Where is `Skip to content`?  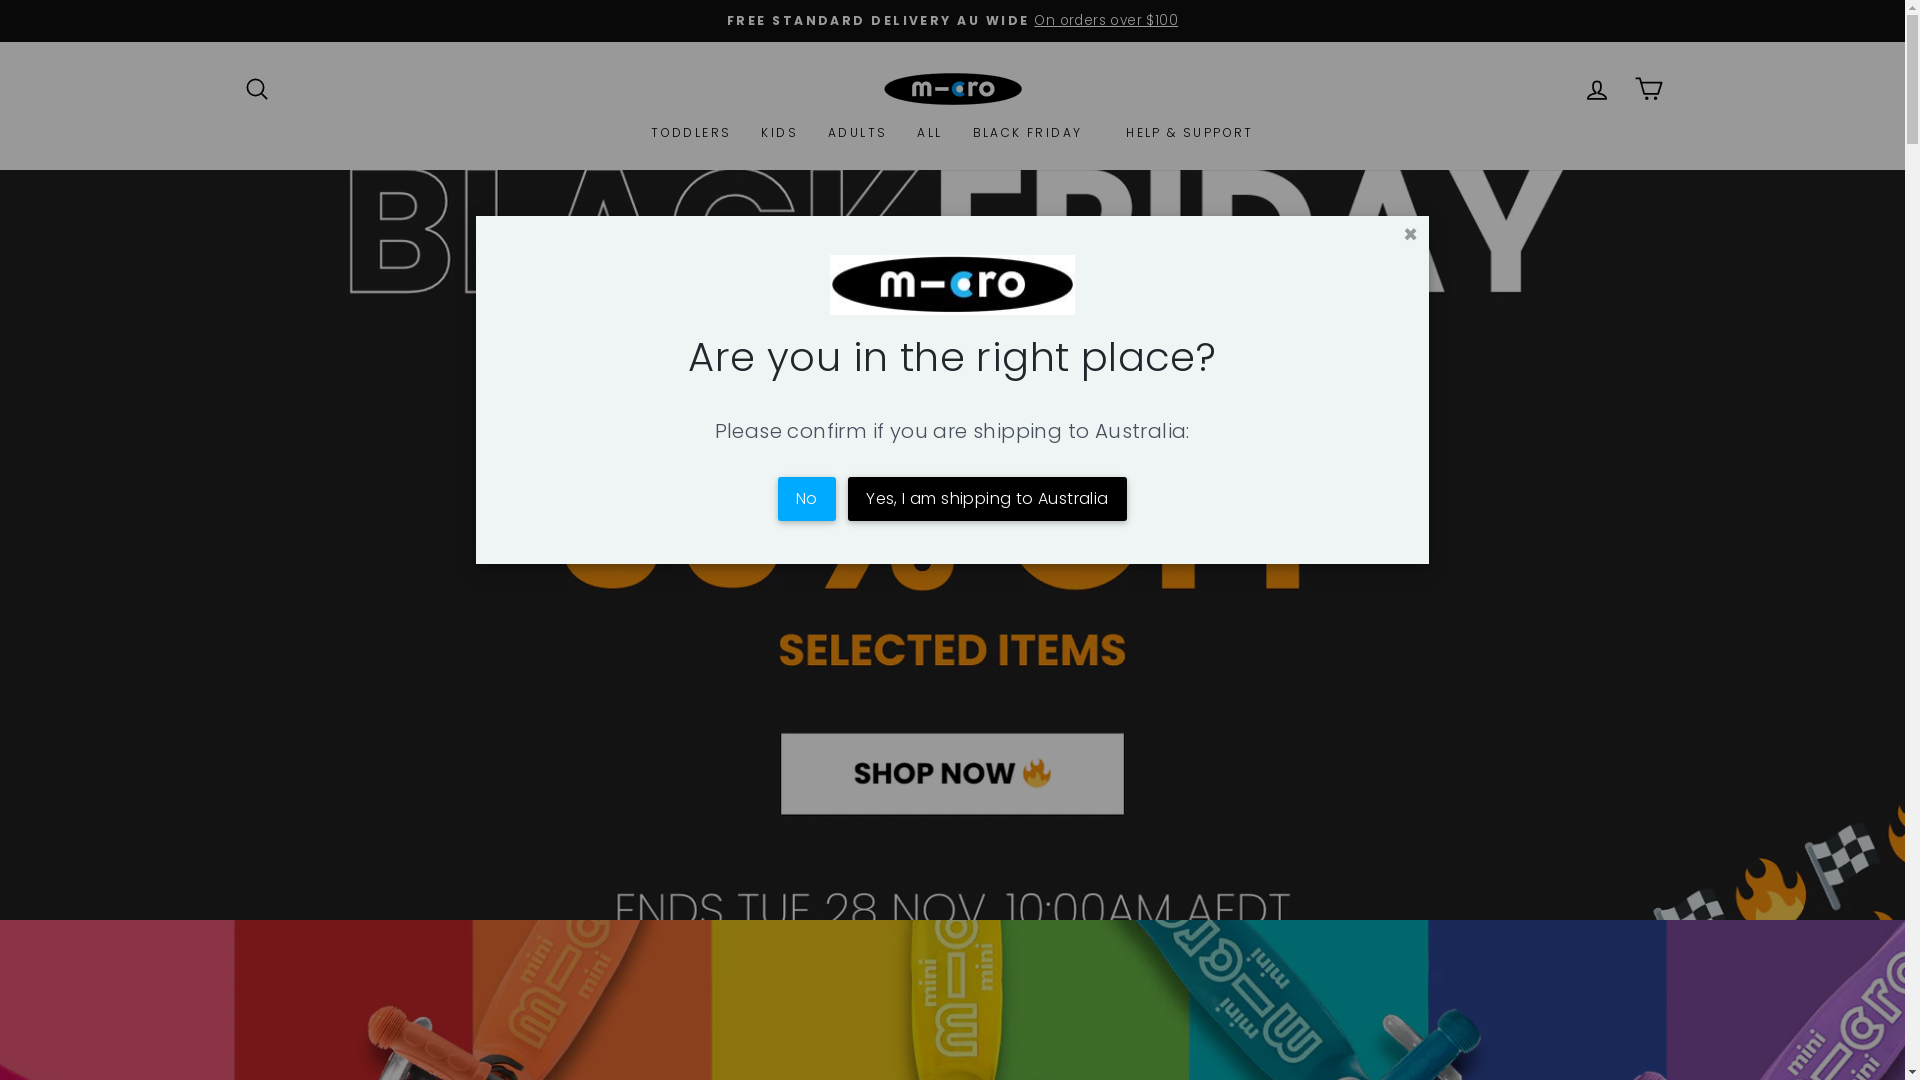 Skip to content is located at coordinates (0, 0).